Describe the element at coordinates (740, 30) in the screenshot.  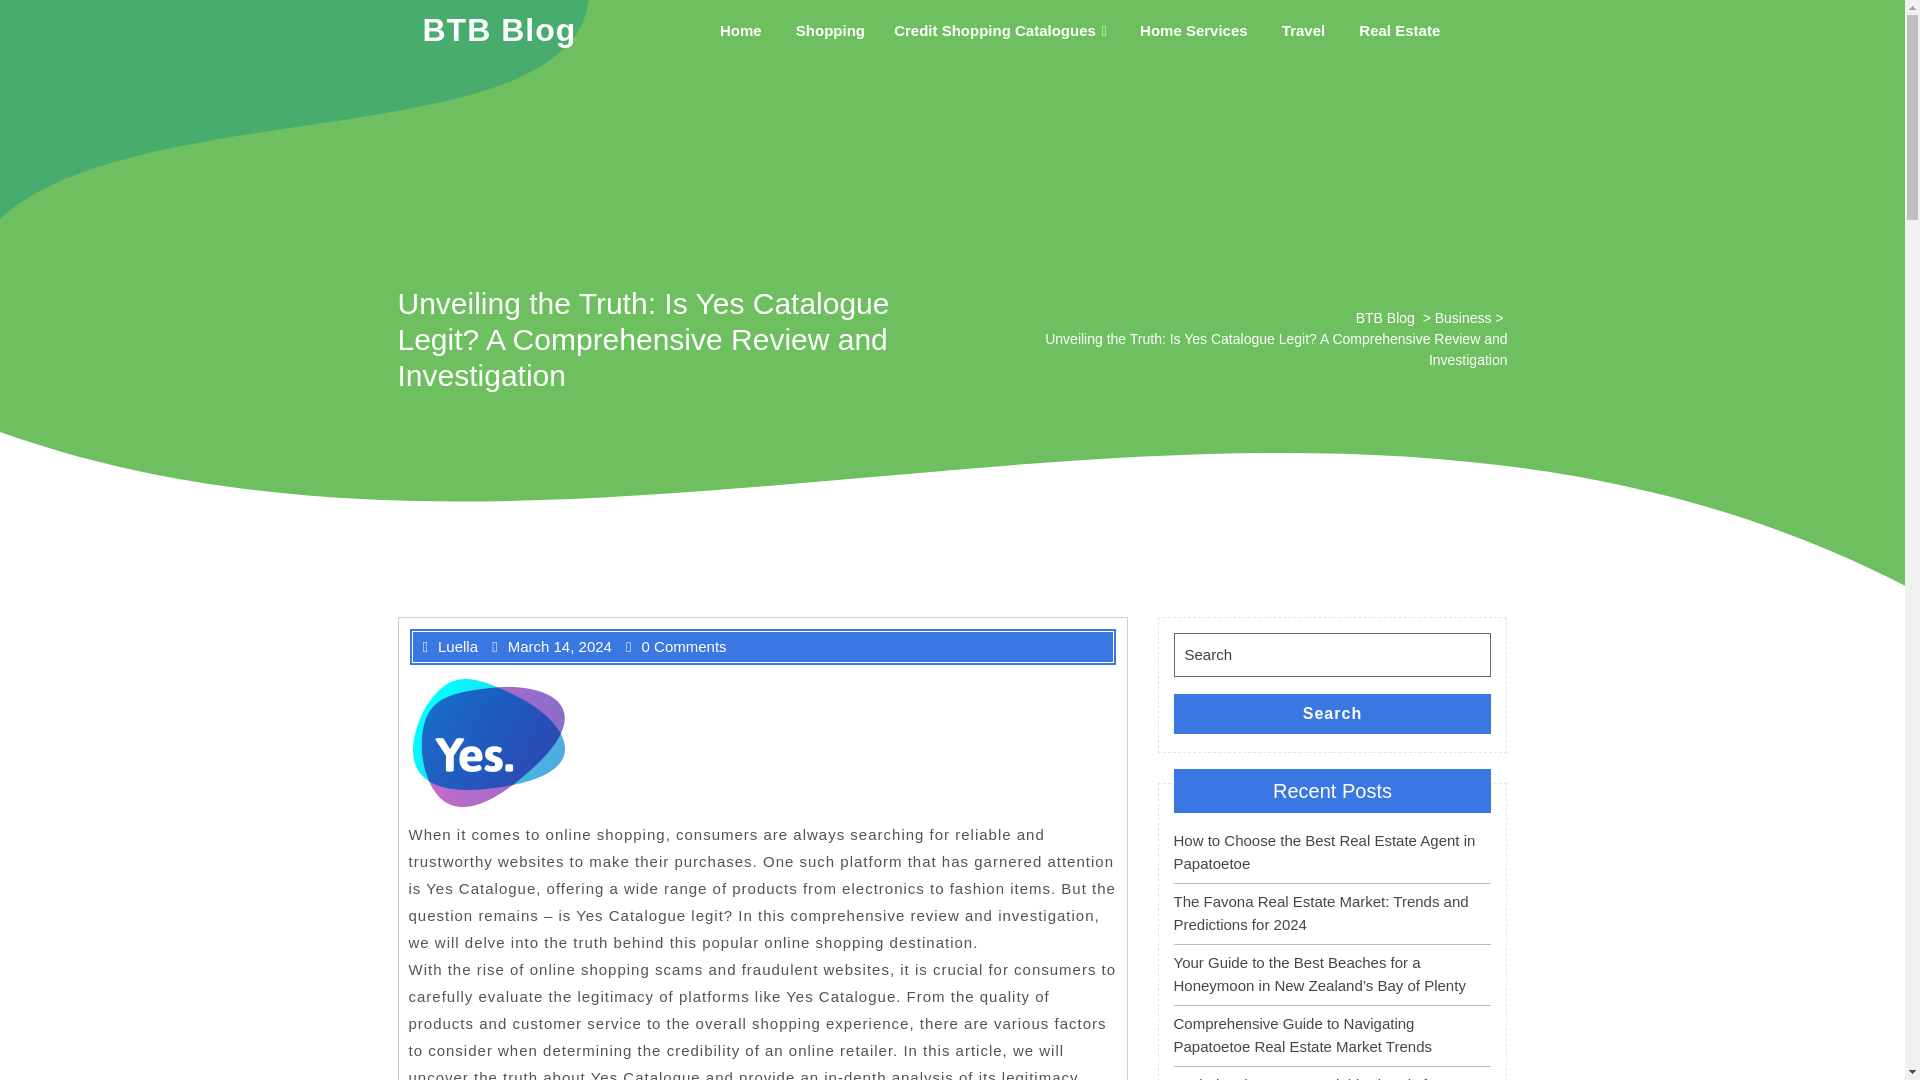
I see `Home` at that location.